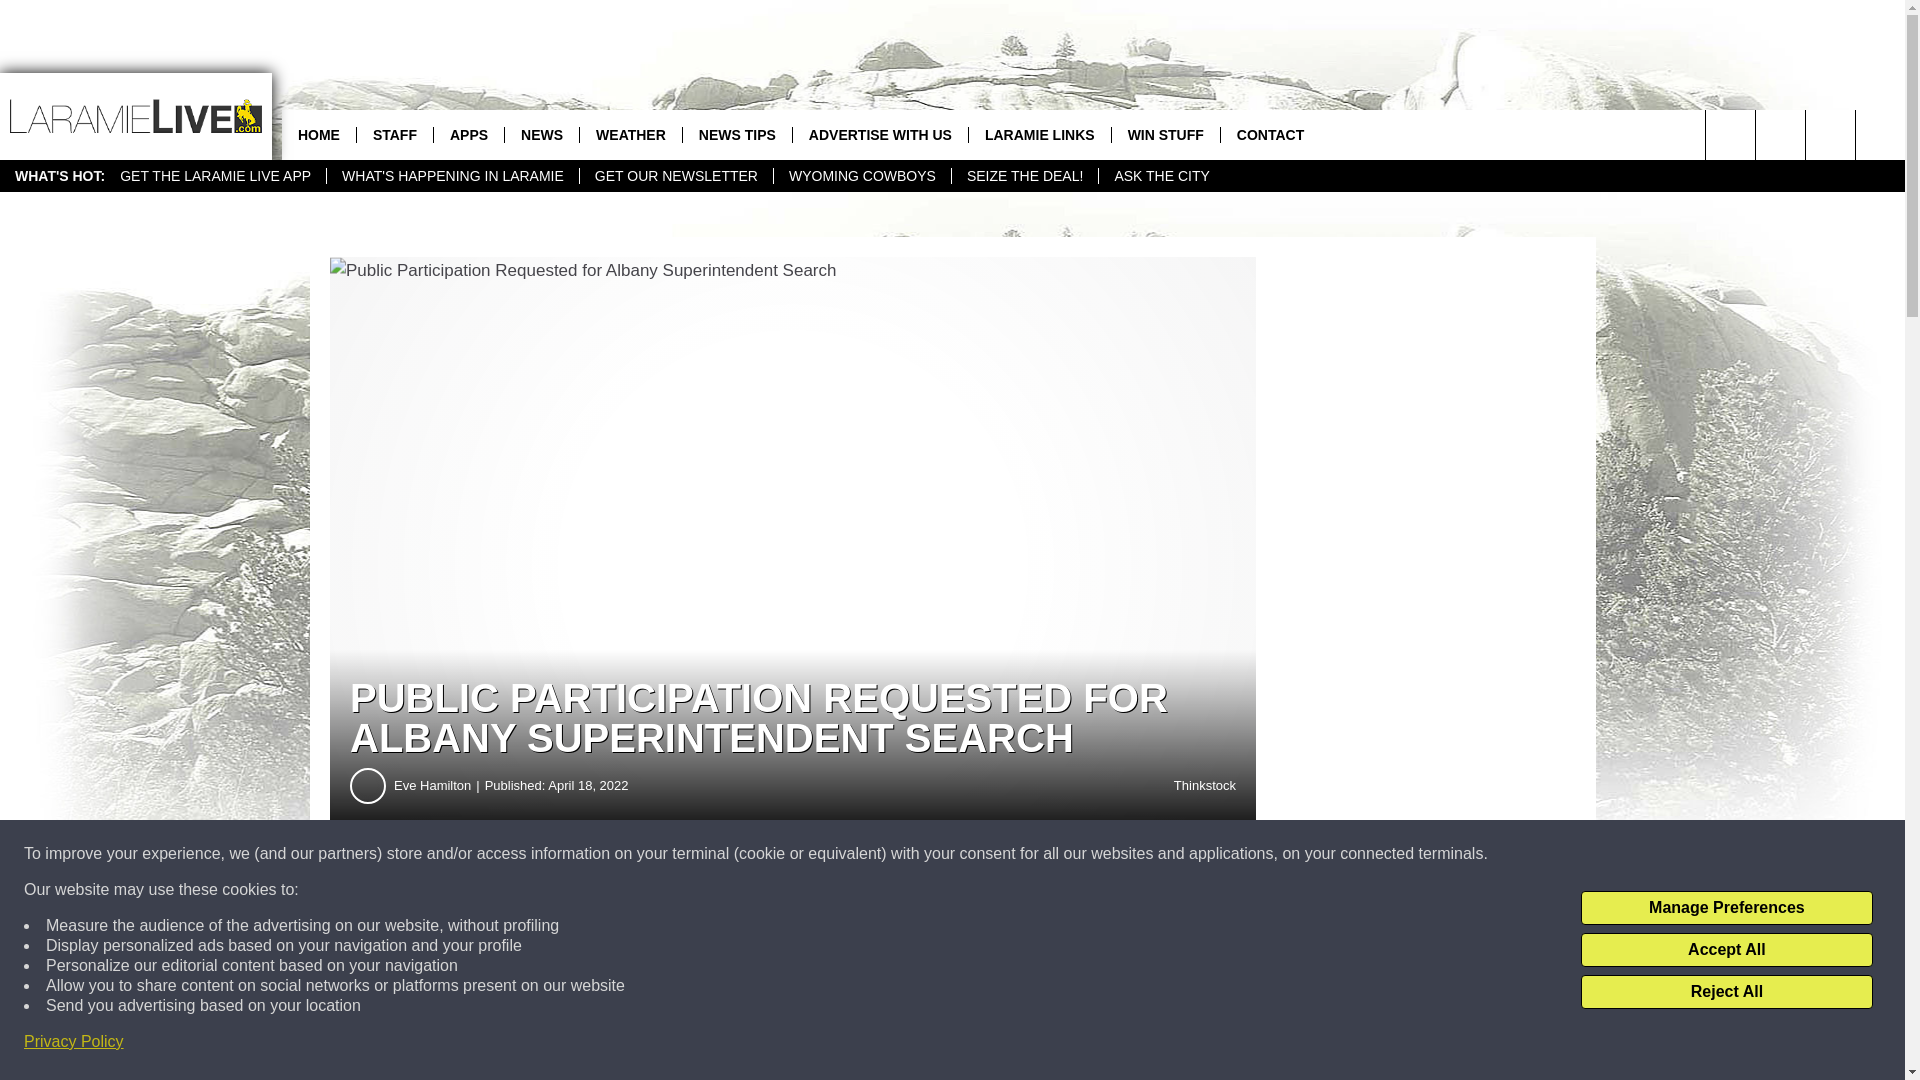 The height and width of the screenshot is (1080, 1920). What do you see at coordinates (1161, 176) in the screenshot?
I see `ASK THE CITY` at bounding box center [1161, 176].